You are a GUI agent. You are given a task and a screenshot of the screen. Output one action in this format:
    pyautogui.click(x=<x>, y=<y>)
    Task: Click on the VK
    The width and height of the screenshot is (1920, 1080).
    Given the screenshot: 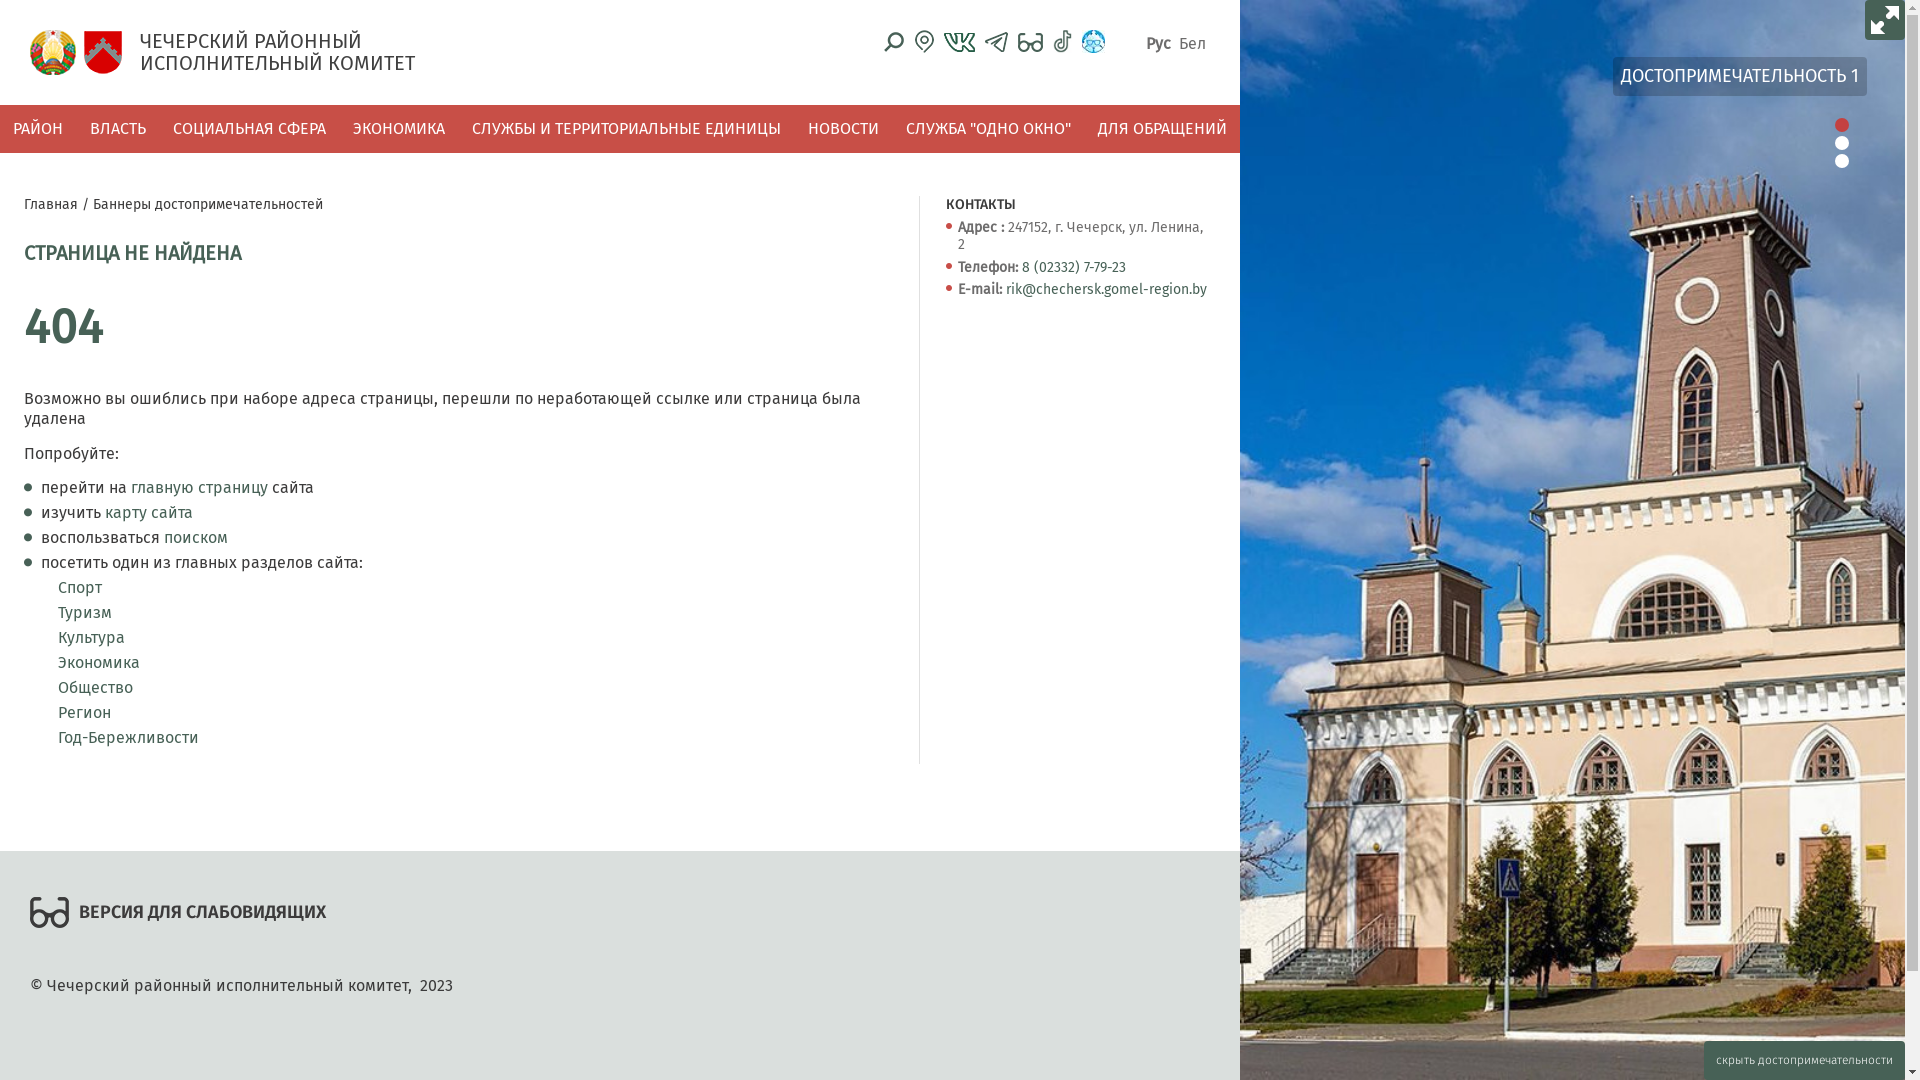 What is the action you would take?
    pyautogui.click(x=960, y=42)
    